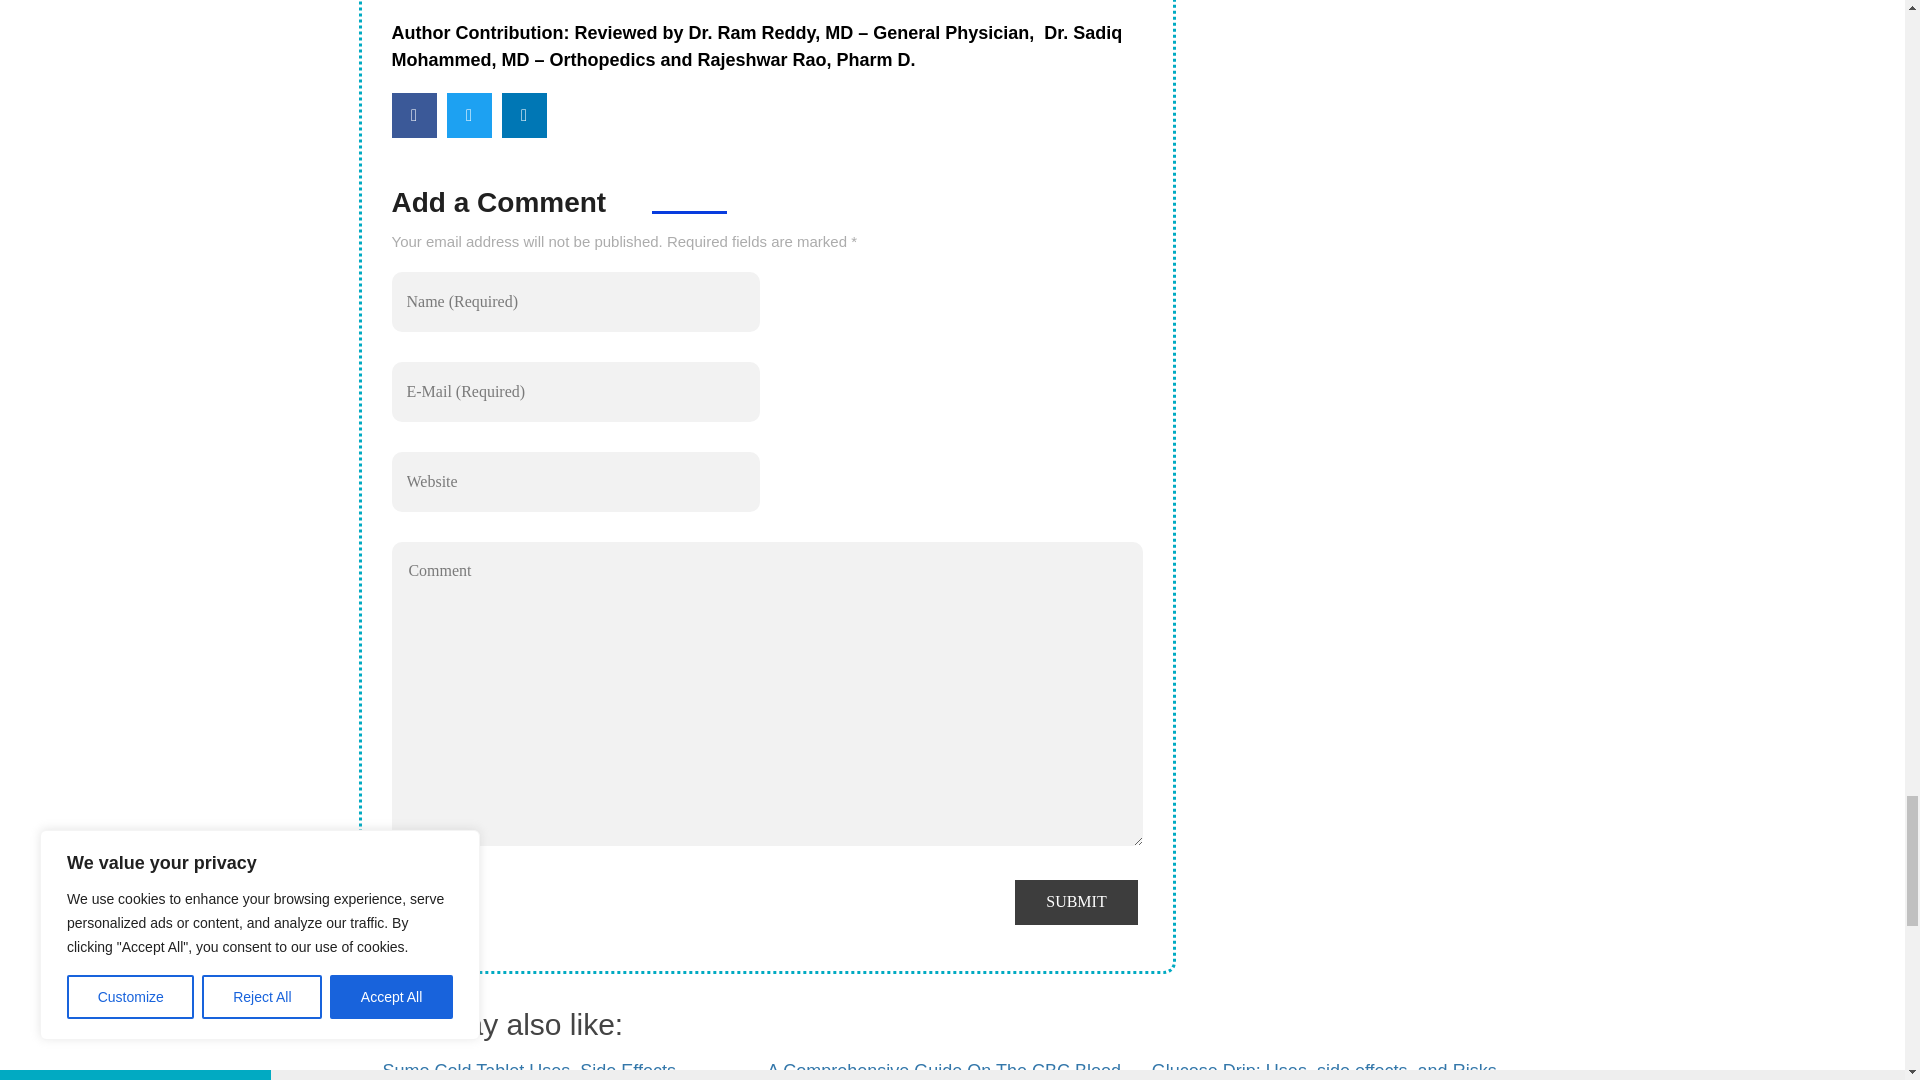 Image resolution: width=1920 pixels, height=1080 pixels. I want to click on Submit, so click(1076, 902).